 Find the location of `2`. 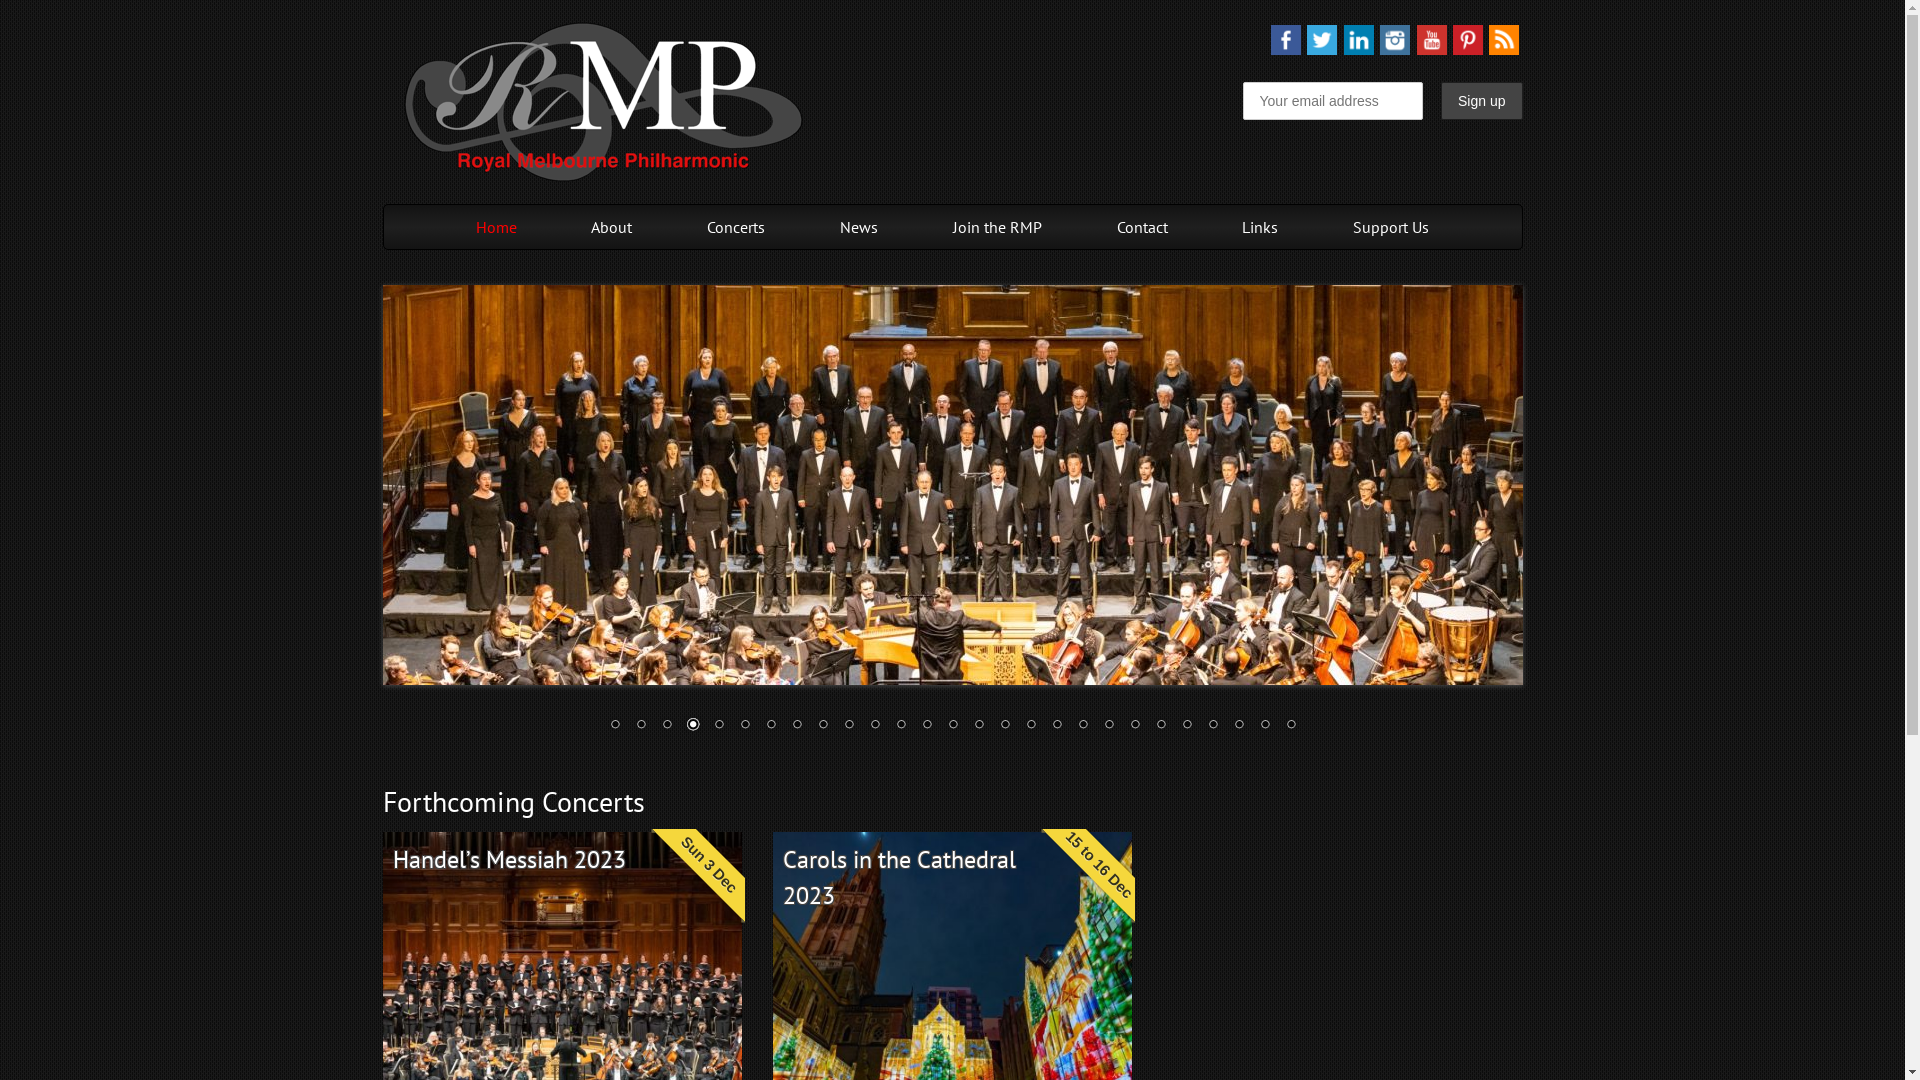

2 is located at coordinates (641, 726).